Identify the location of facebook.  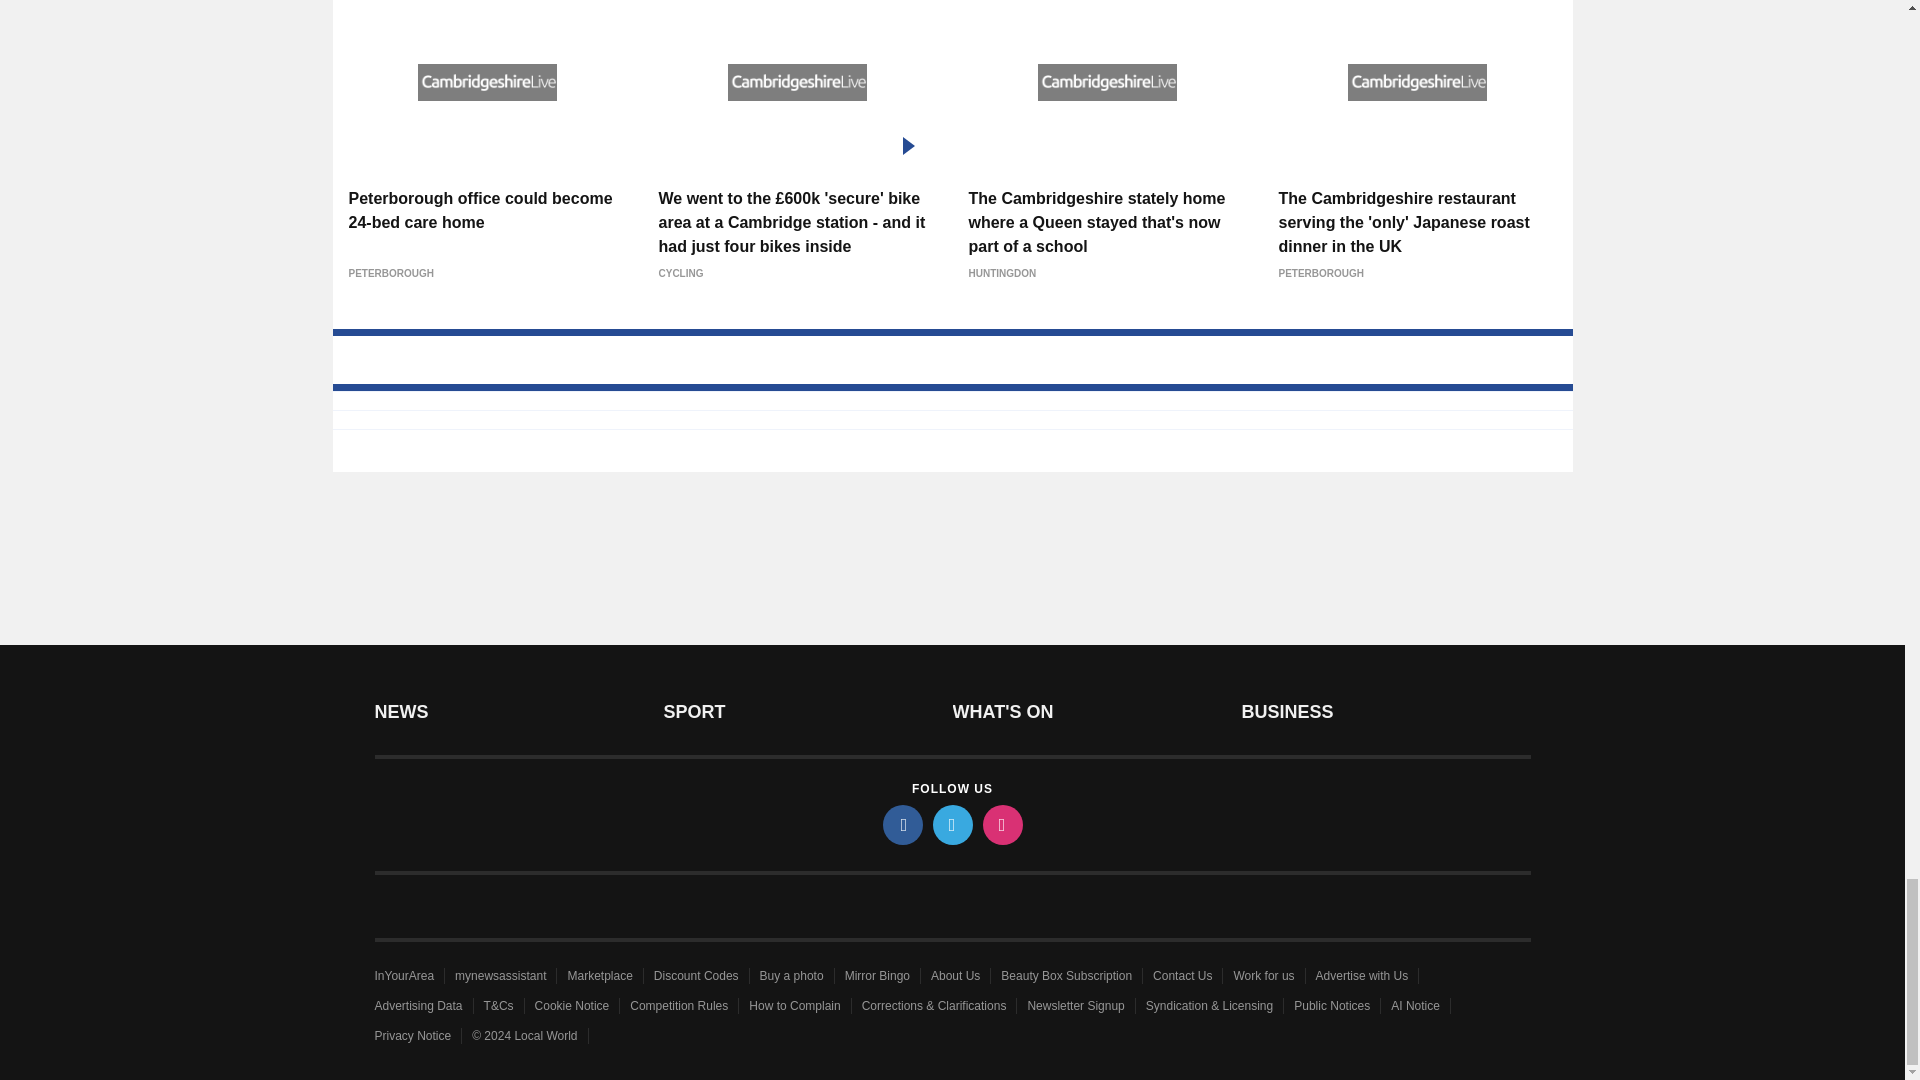
(901, 824).